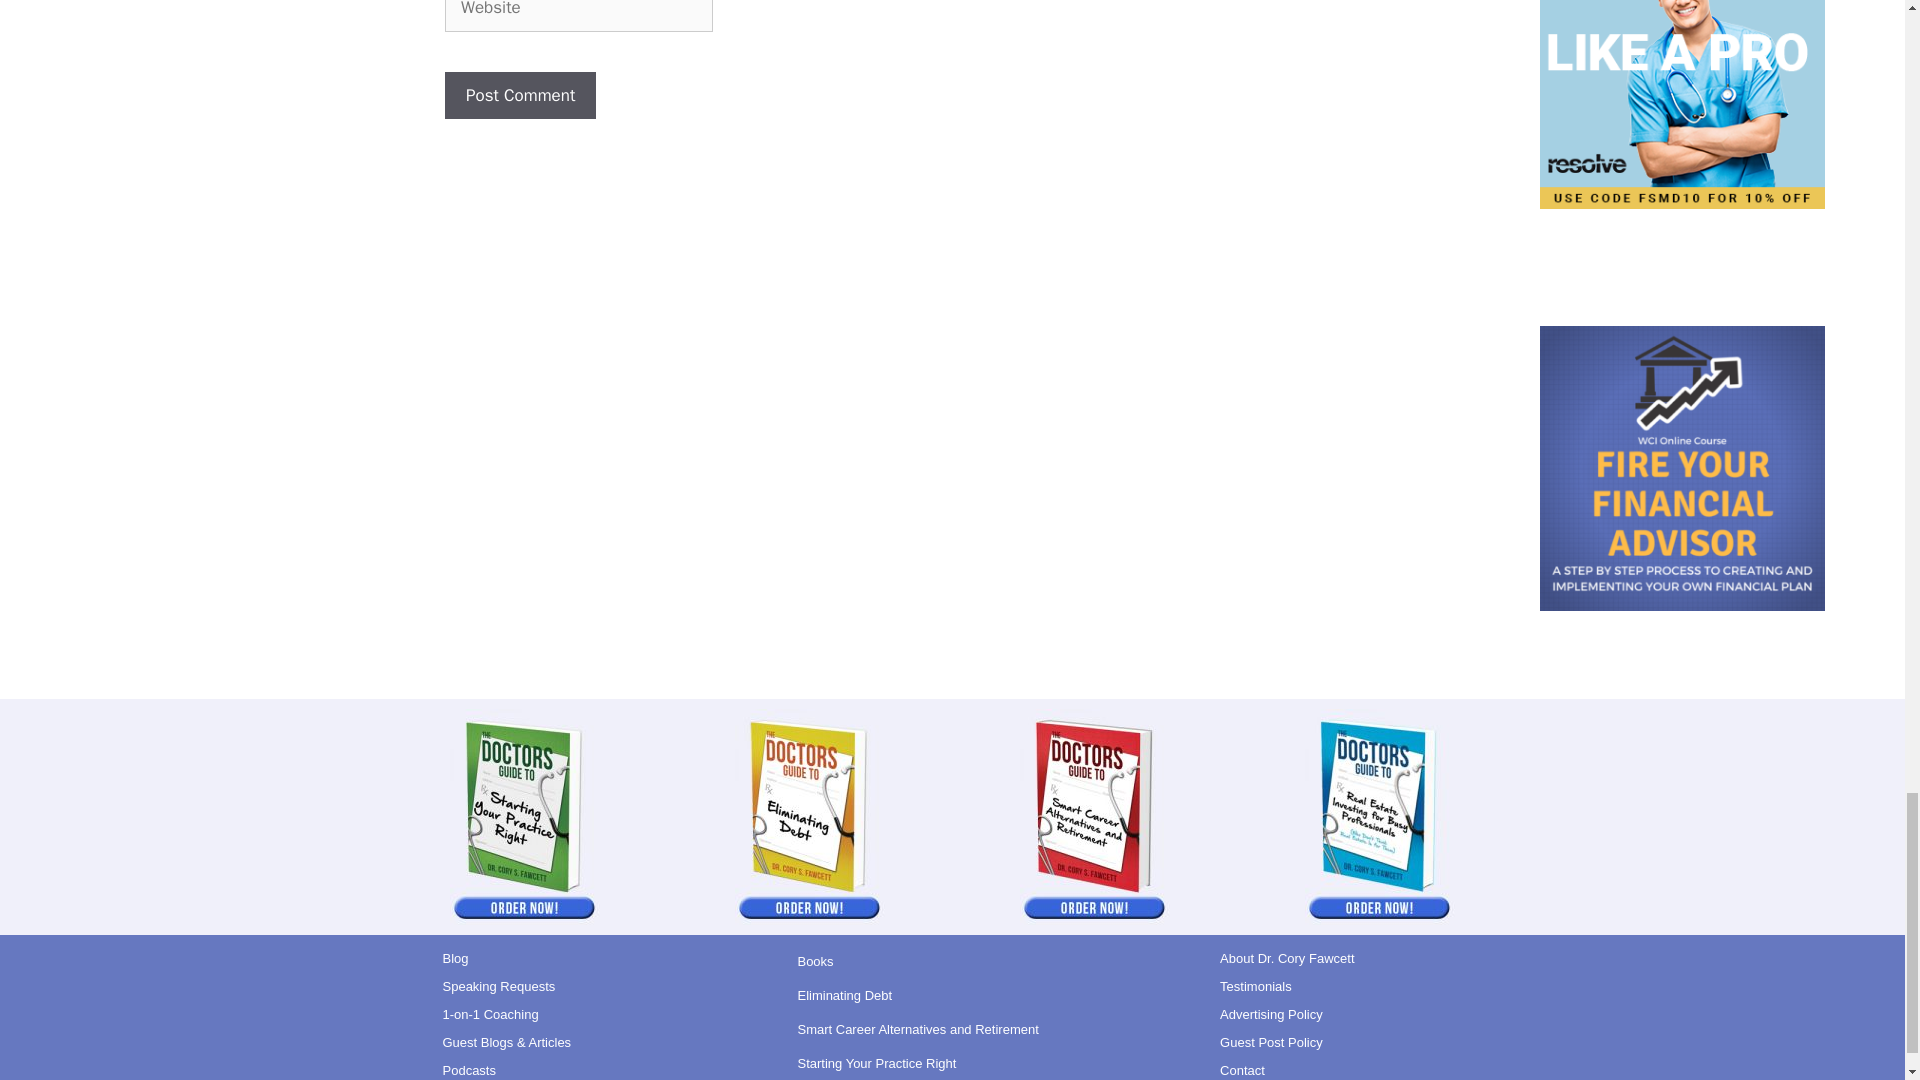 Image resolution: width=1920 pixels, height=1080 pixels. Describe the element at coordinates (520, 96) in the screenshot. I see `Post Comment` at that location.